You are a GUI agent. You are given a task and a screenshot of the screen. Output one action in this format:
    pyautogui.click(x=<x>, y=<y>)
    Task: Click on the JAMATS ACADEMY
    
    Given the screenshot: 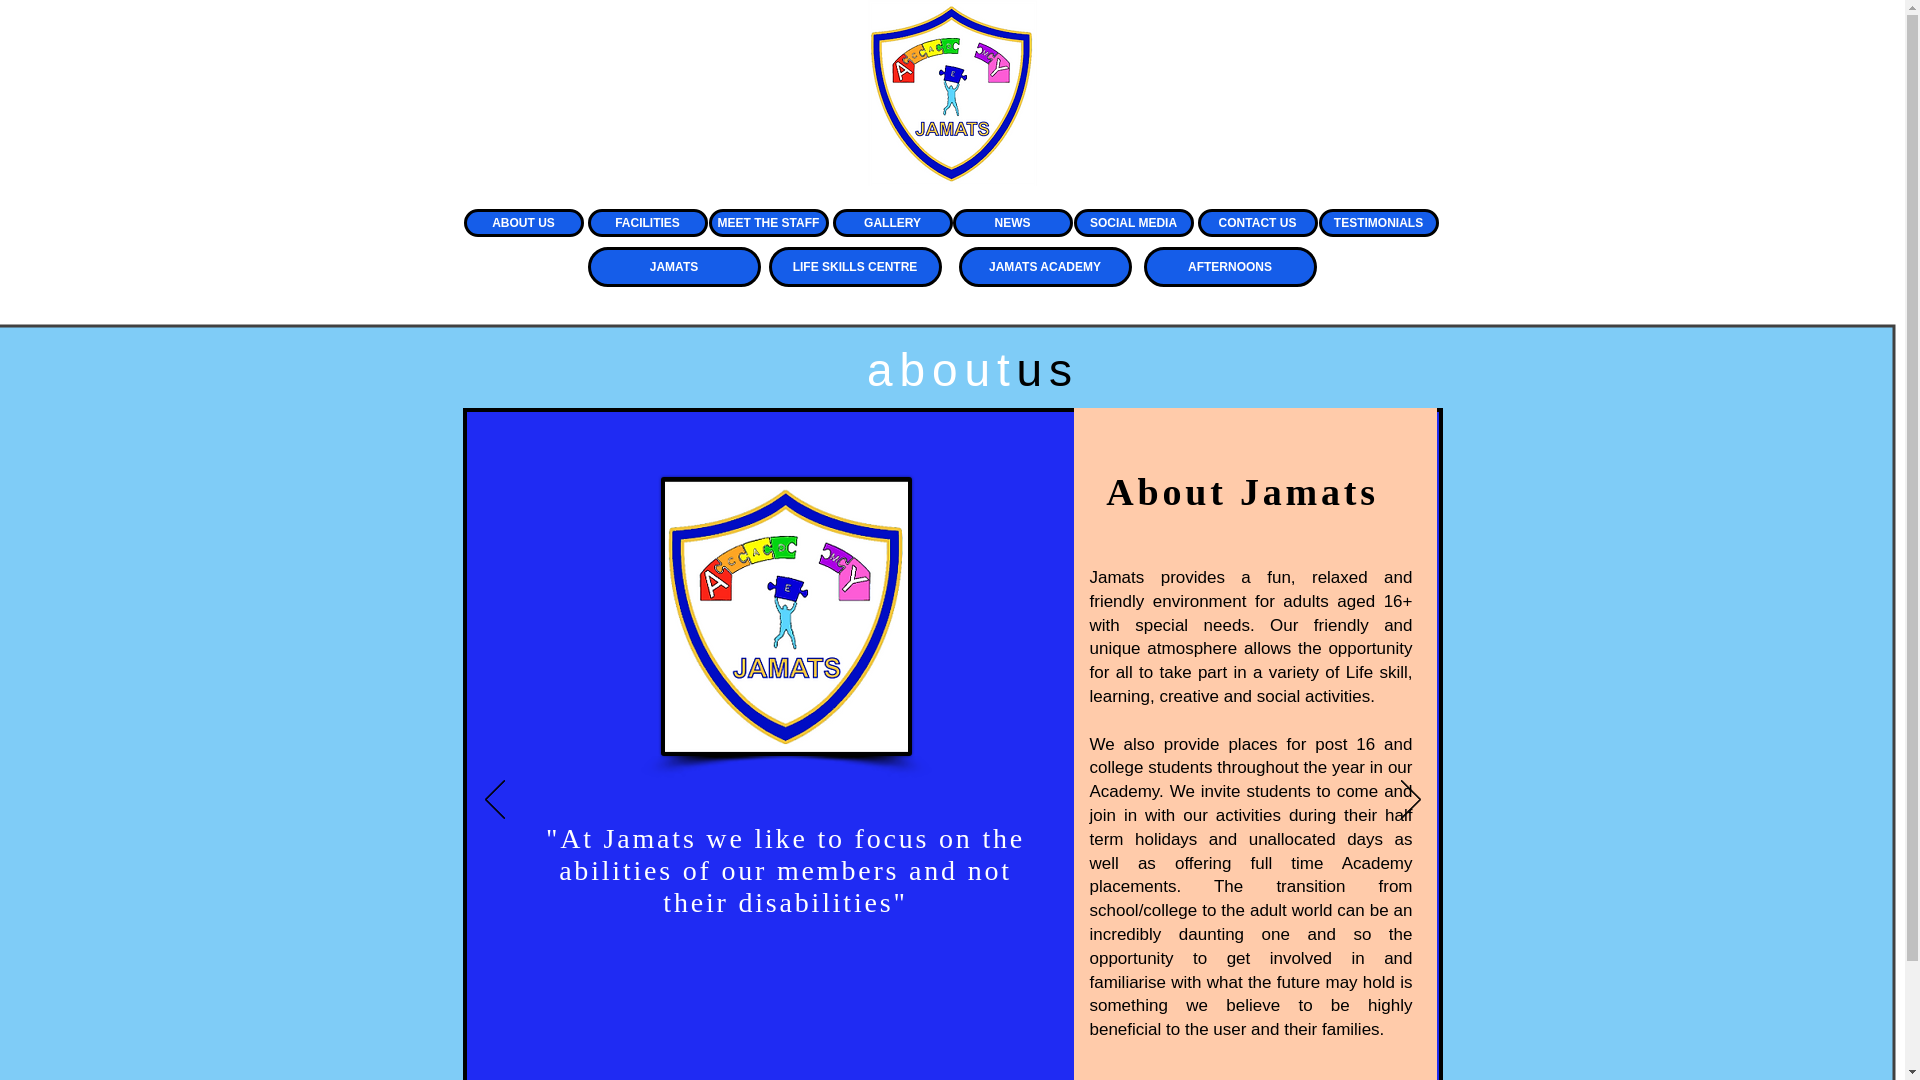 What is the action you would take?
    pyautogui.click(x=1044, y=267)
    